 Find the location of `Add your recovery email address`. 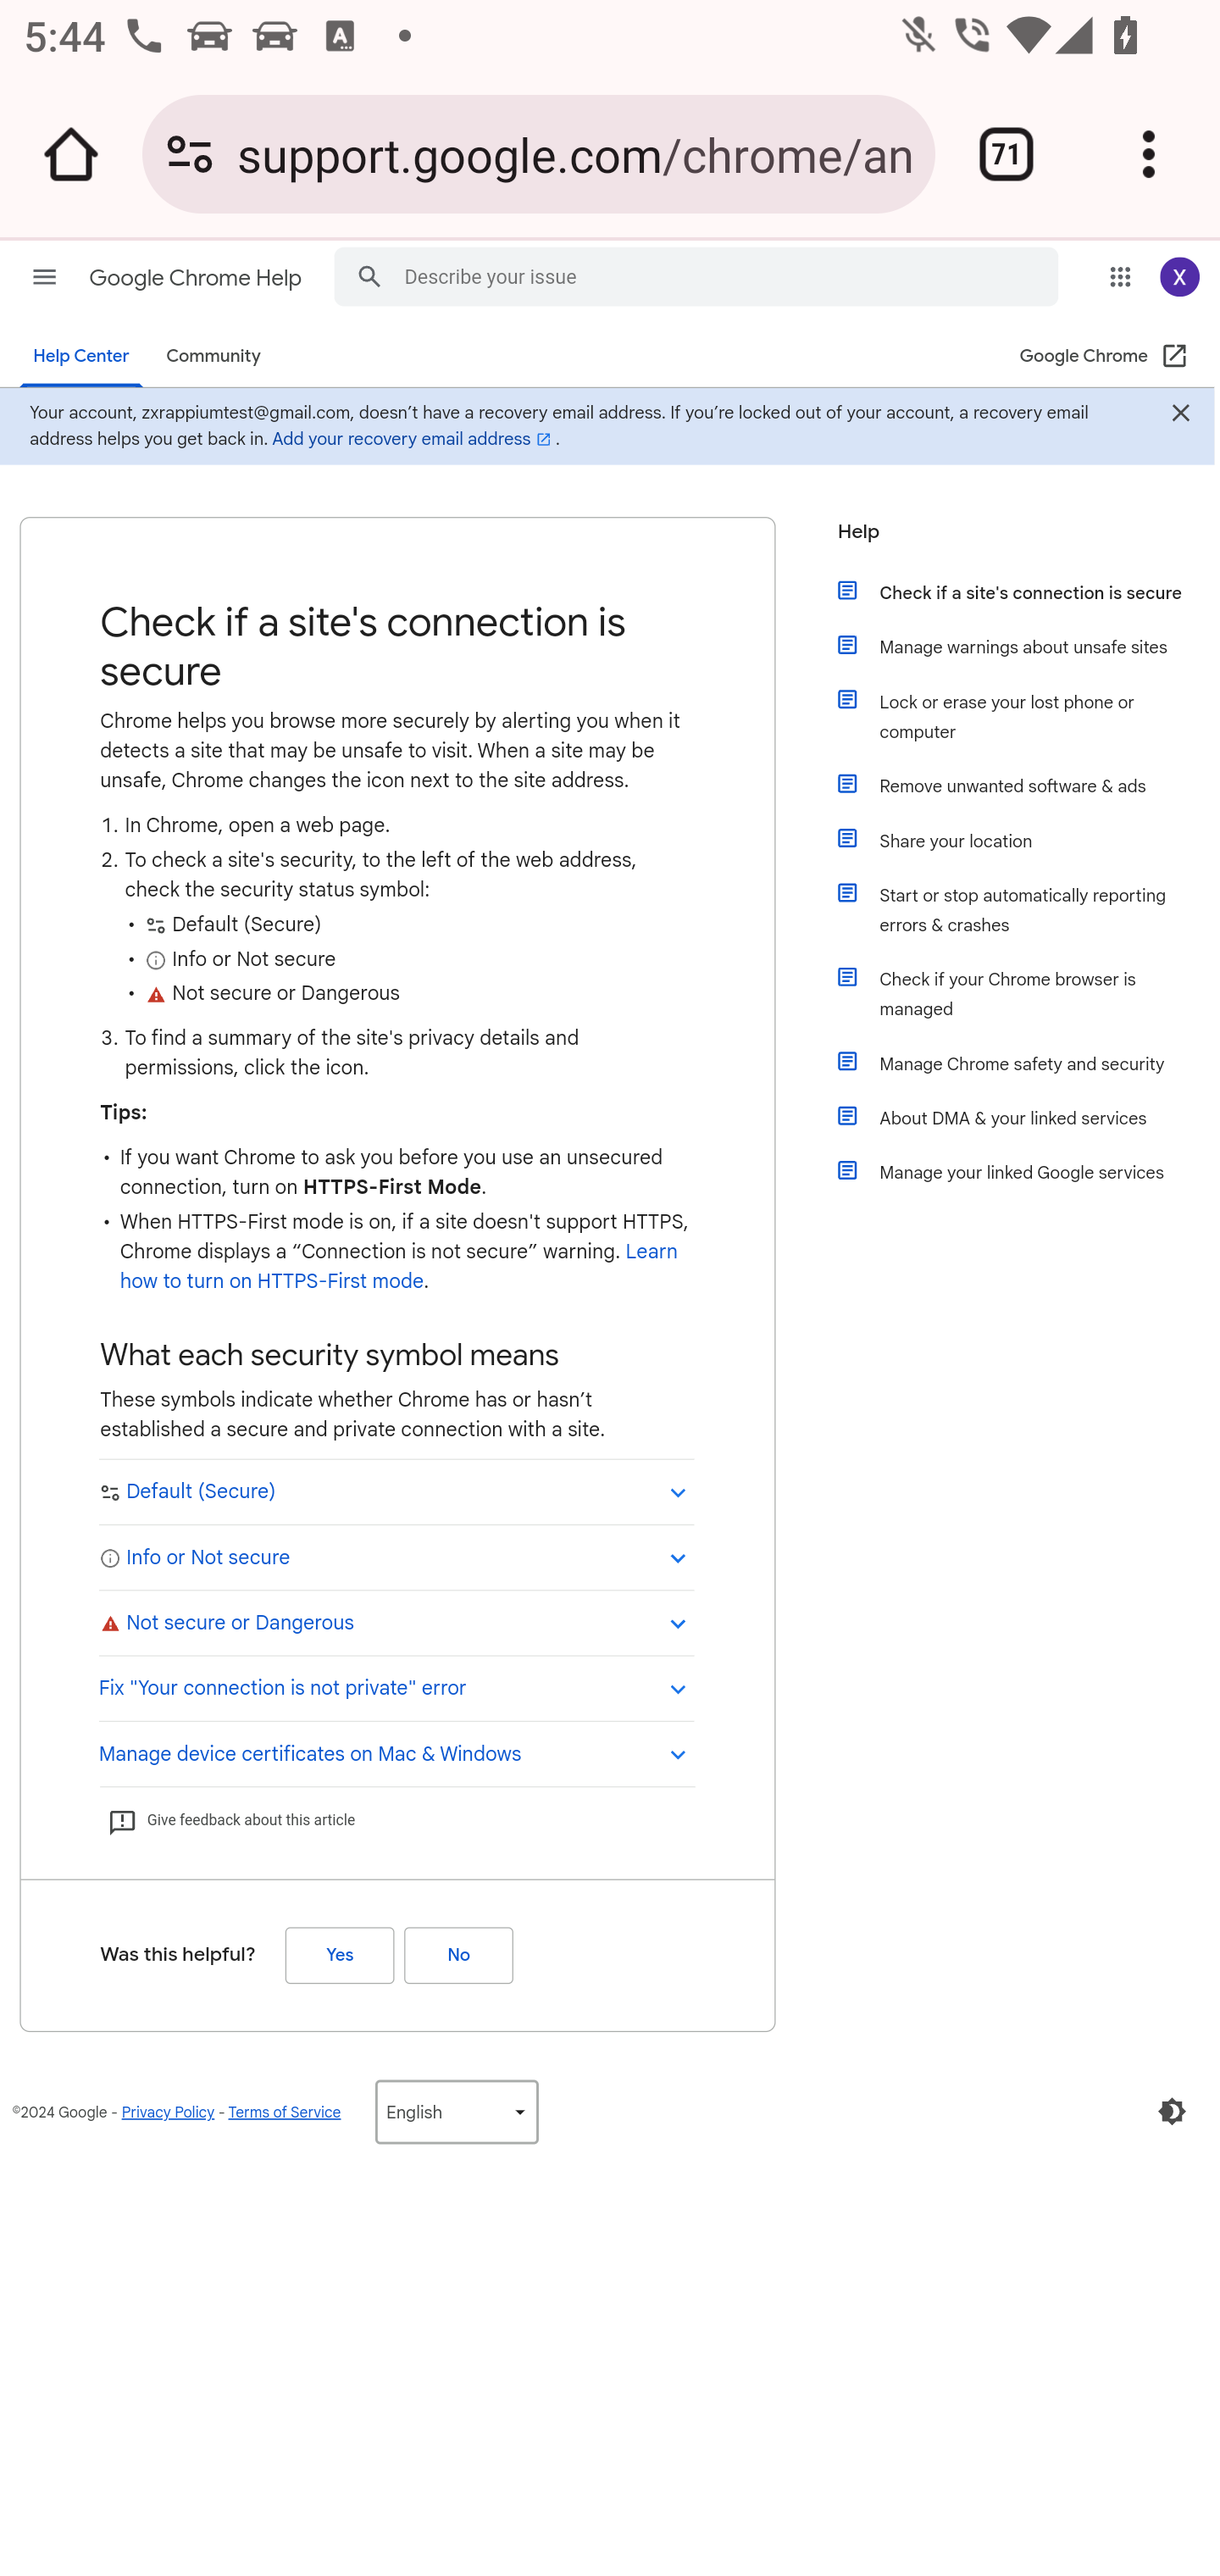

Add your recovery email address is located at coordinates (413, 439).